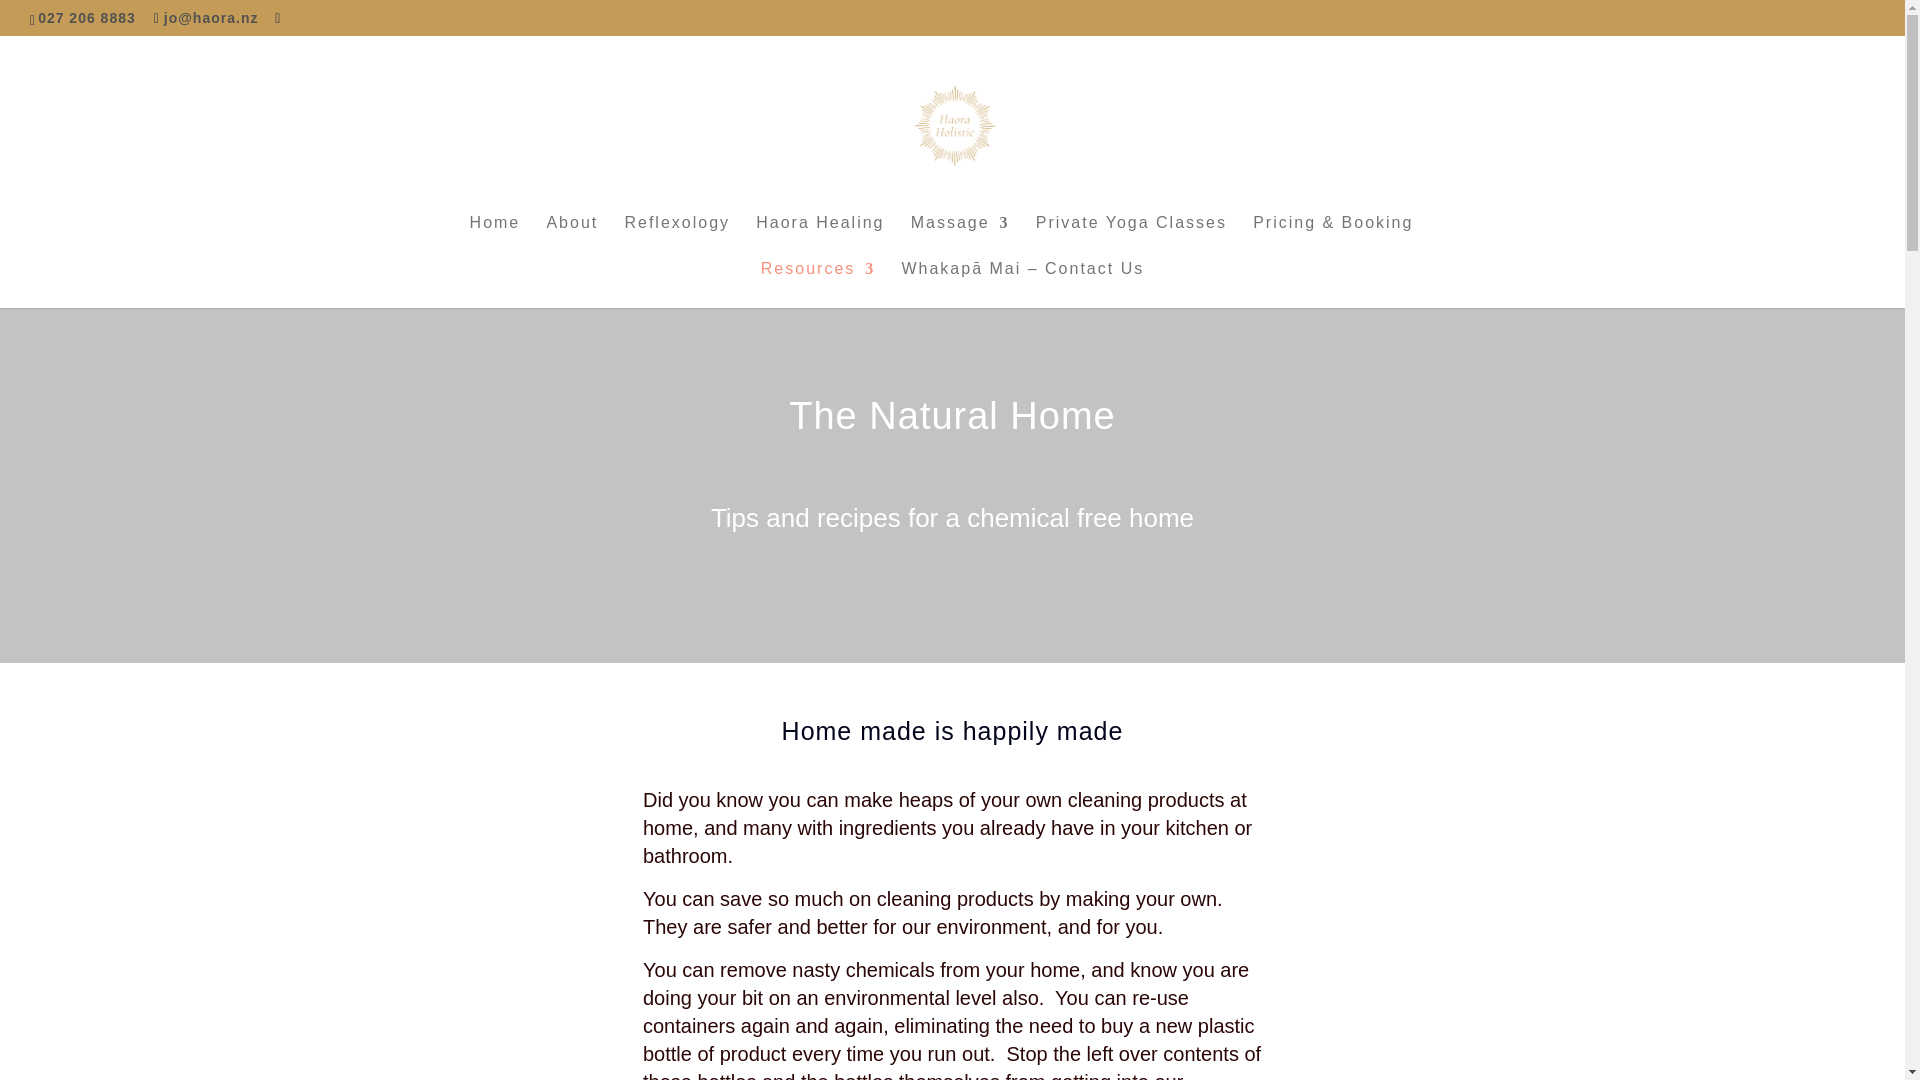  What do you see at coordinates (1131, 239) in the screenshot?
I see `Private Yoga Classes` at bounding box center [1131, 239].